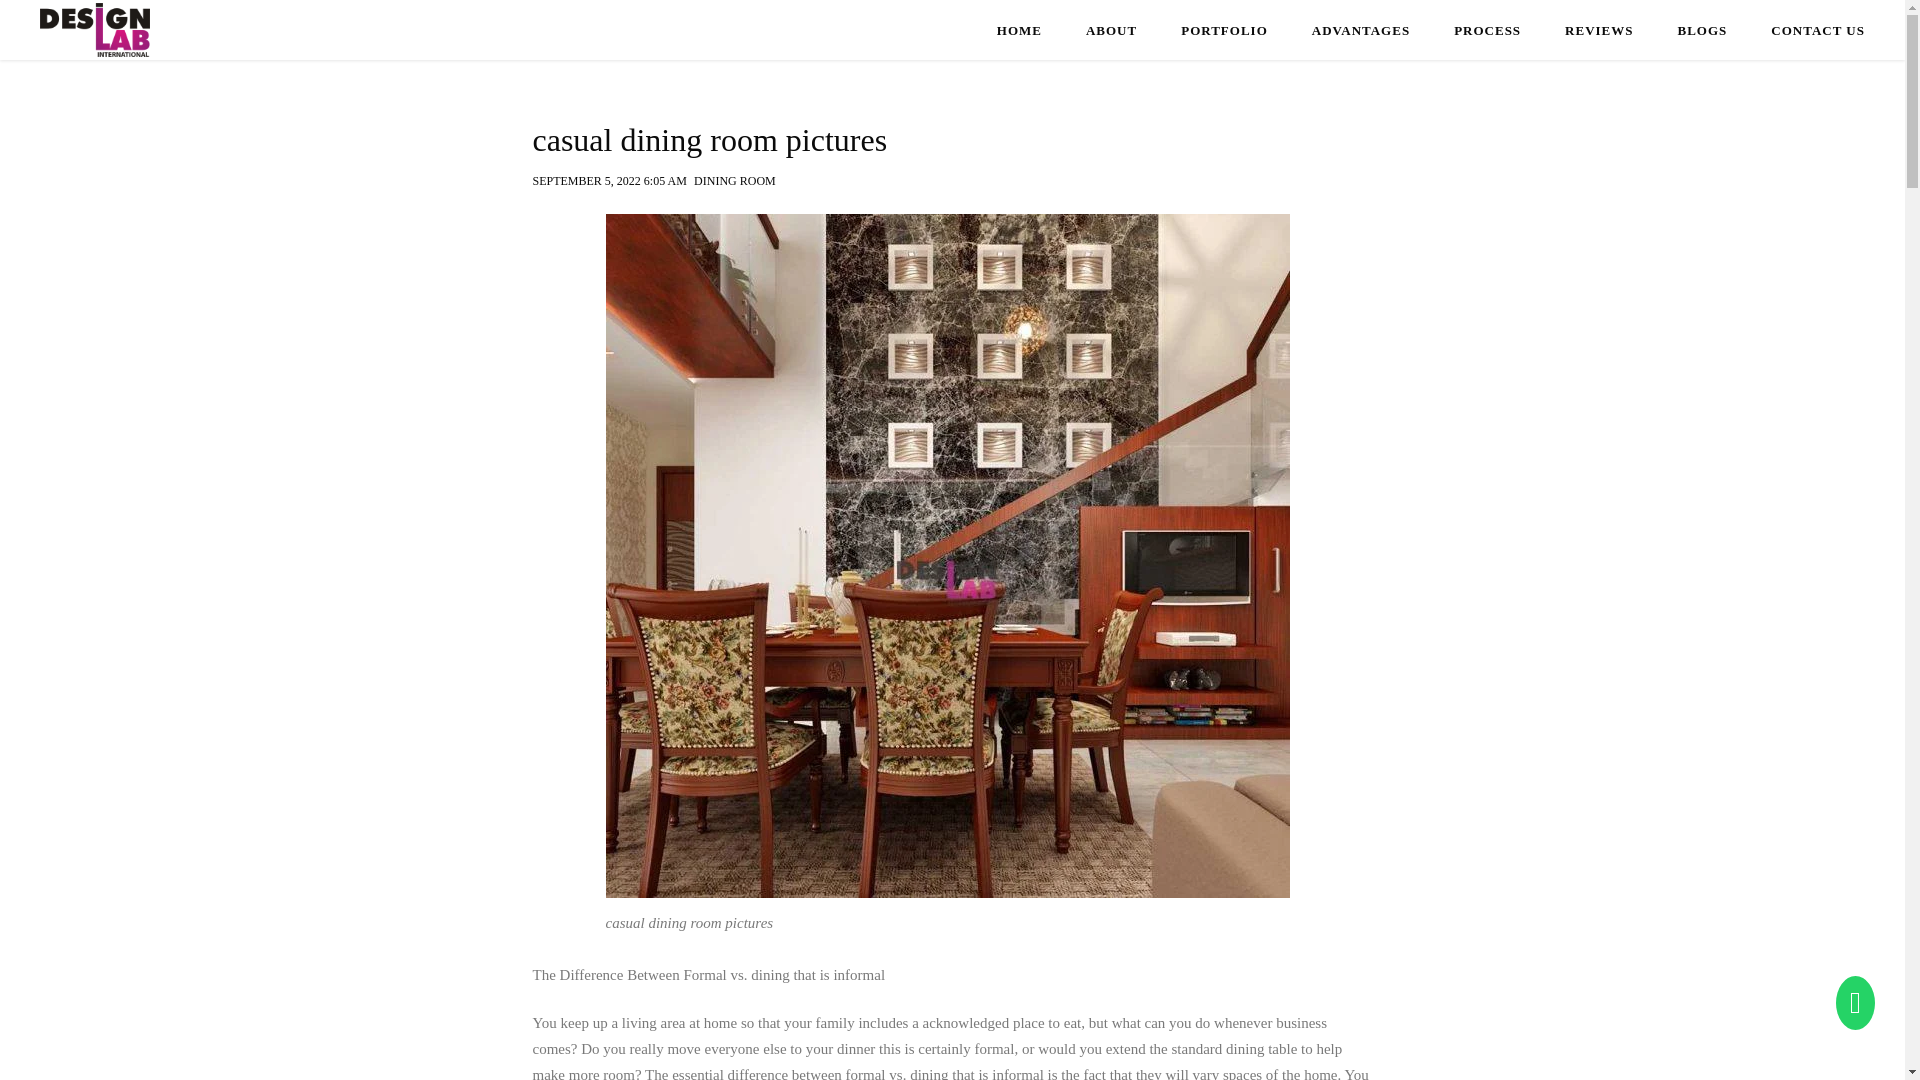 This screenshot has height=1080, width=1920. What do you see at coordinates (1598, 32) in the screenshot?
I see `REVIEWS` at bounding box center [1598, 32].